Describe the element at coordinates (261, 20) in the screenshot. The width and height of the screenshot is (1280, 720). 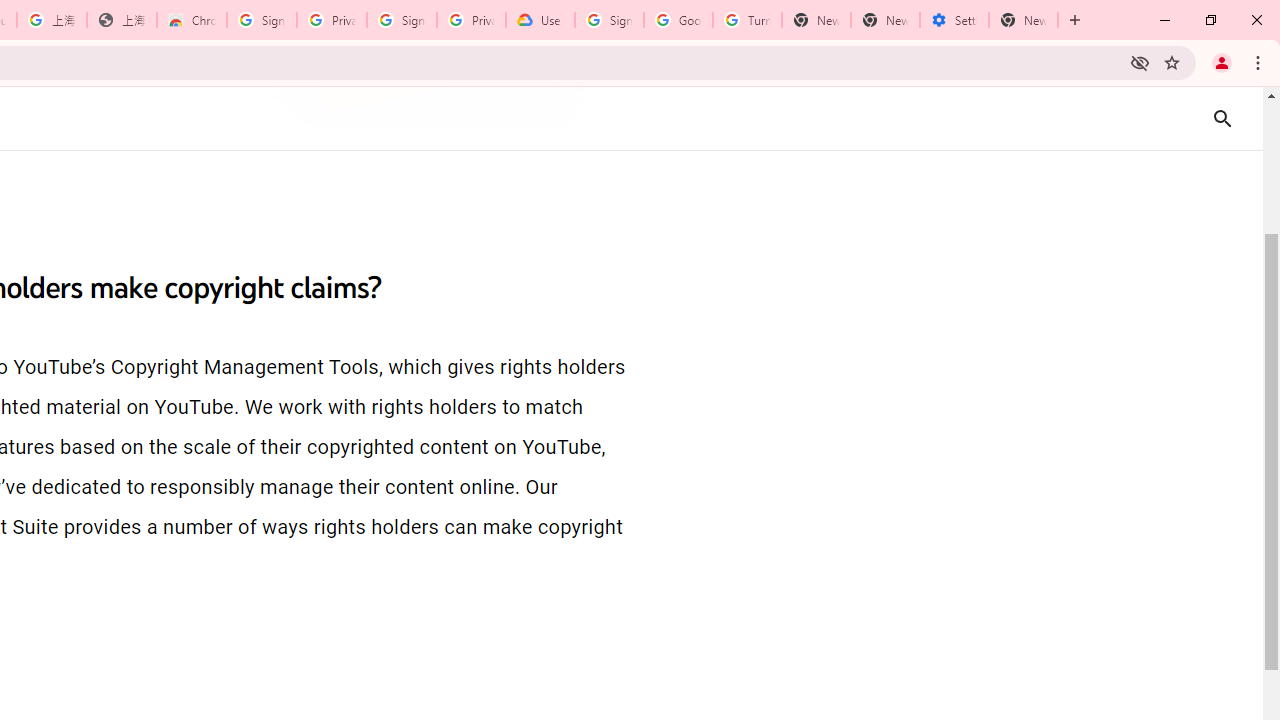
I see `Sign in - Google Accounts` at that location.